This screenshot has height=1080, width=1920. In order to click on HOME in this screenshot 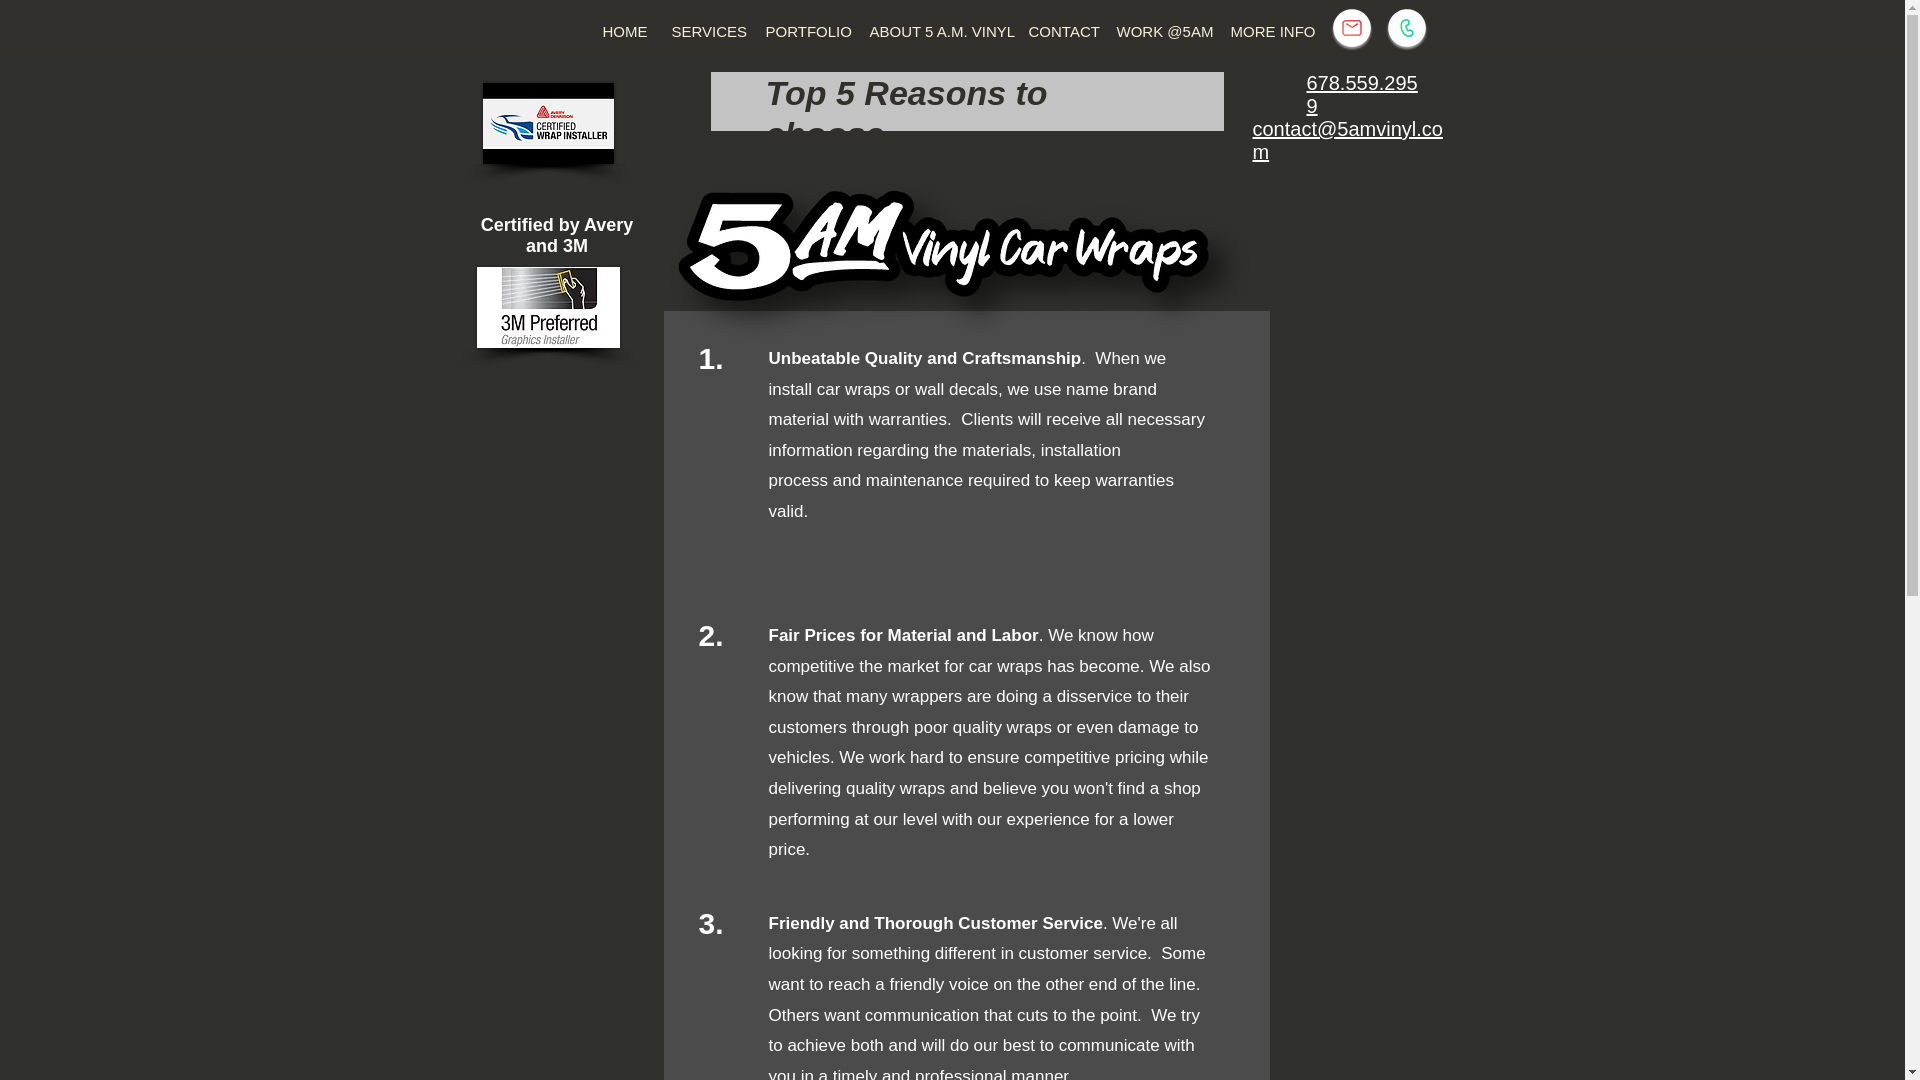, I will do `click(624, 32)`.